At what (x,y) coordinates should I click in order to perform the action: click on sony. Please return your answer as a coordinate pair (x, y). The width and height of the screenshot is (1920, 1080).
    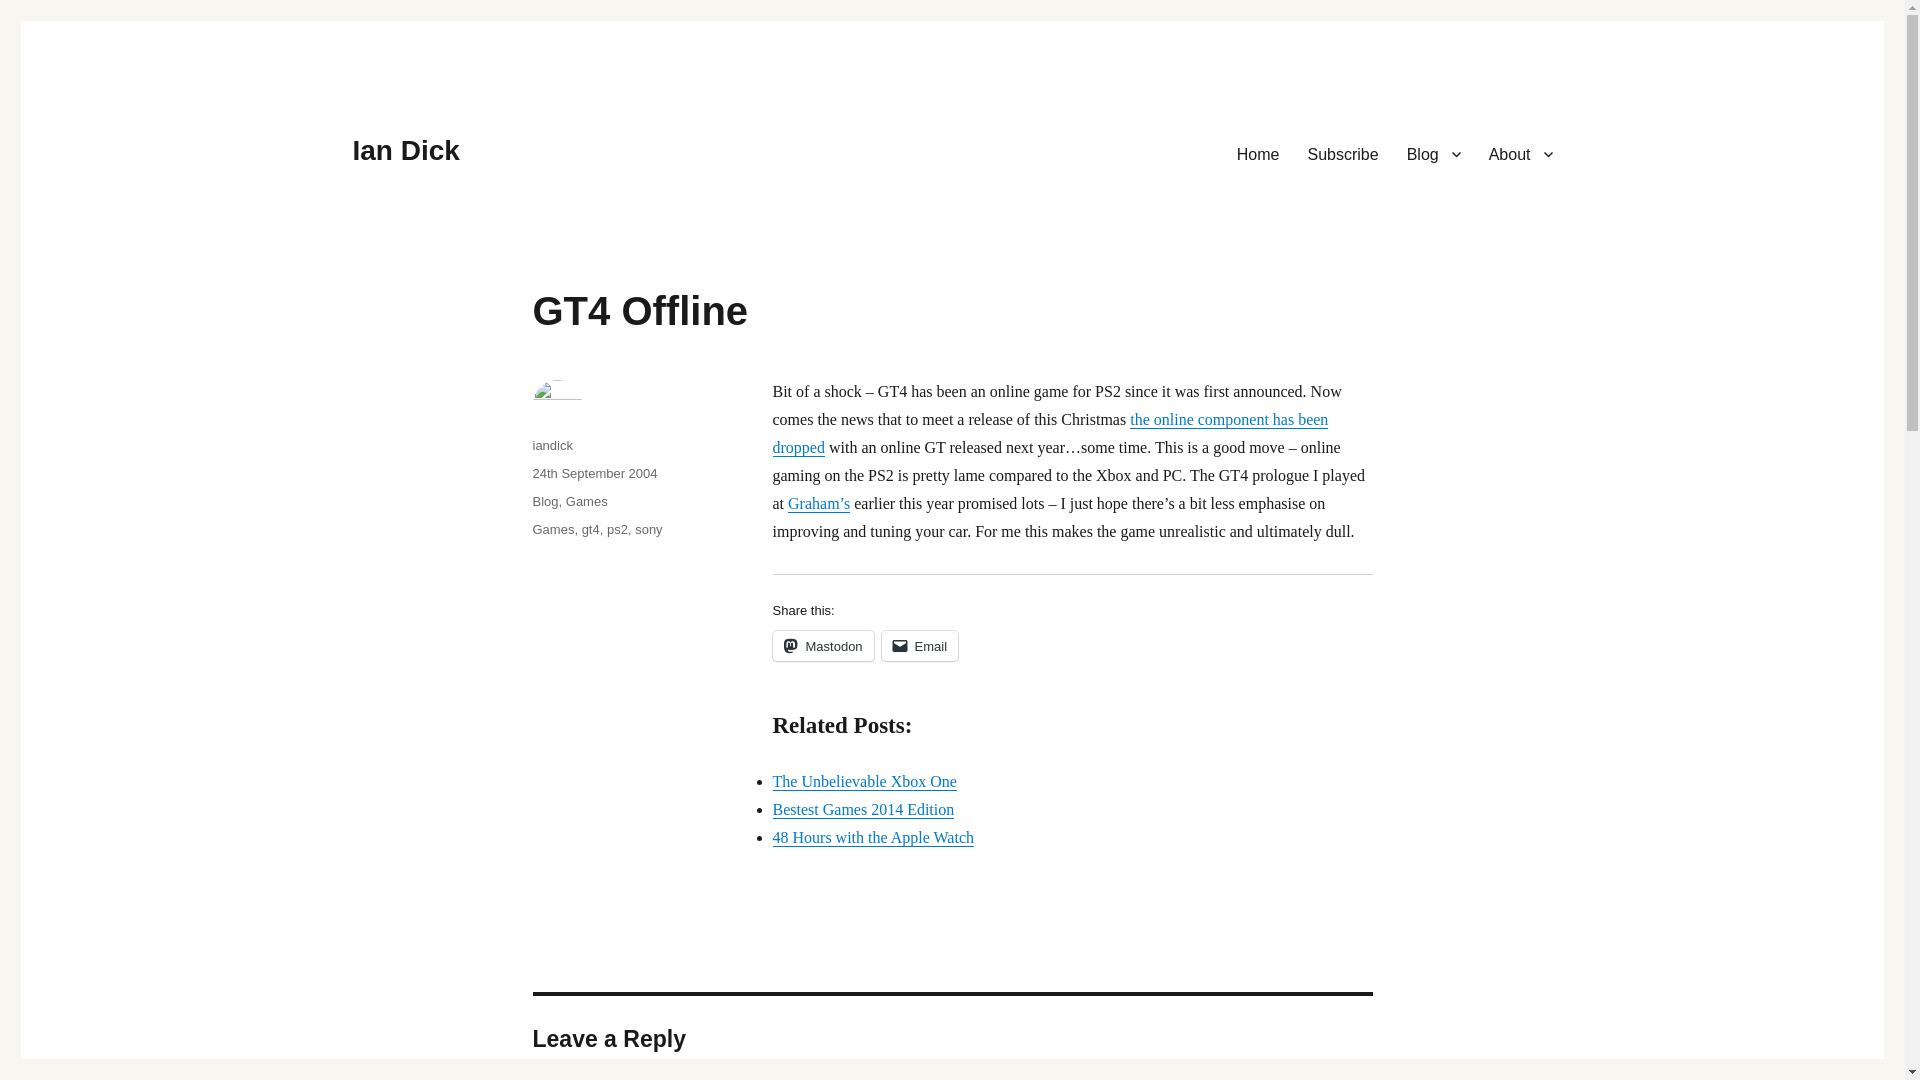
    Looking at the image, I should click on (648, 528).